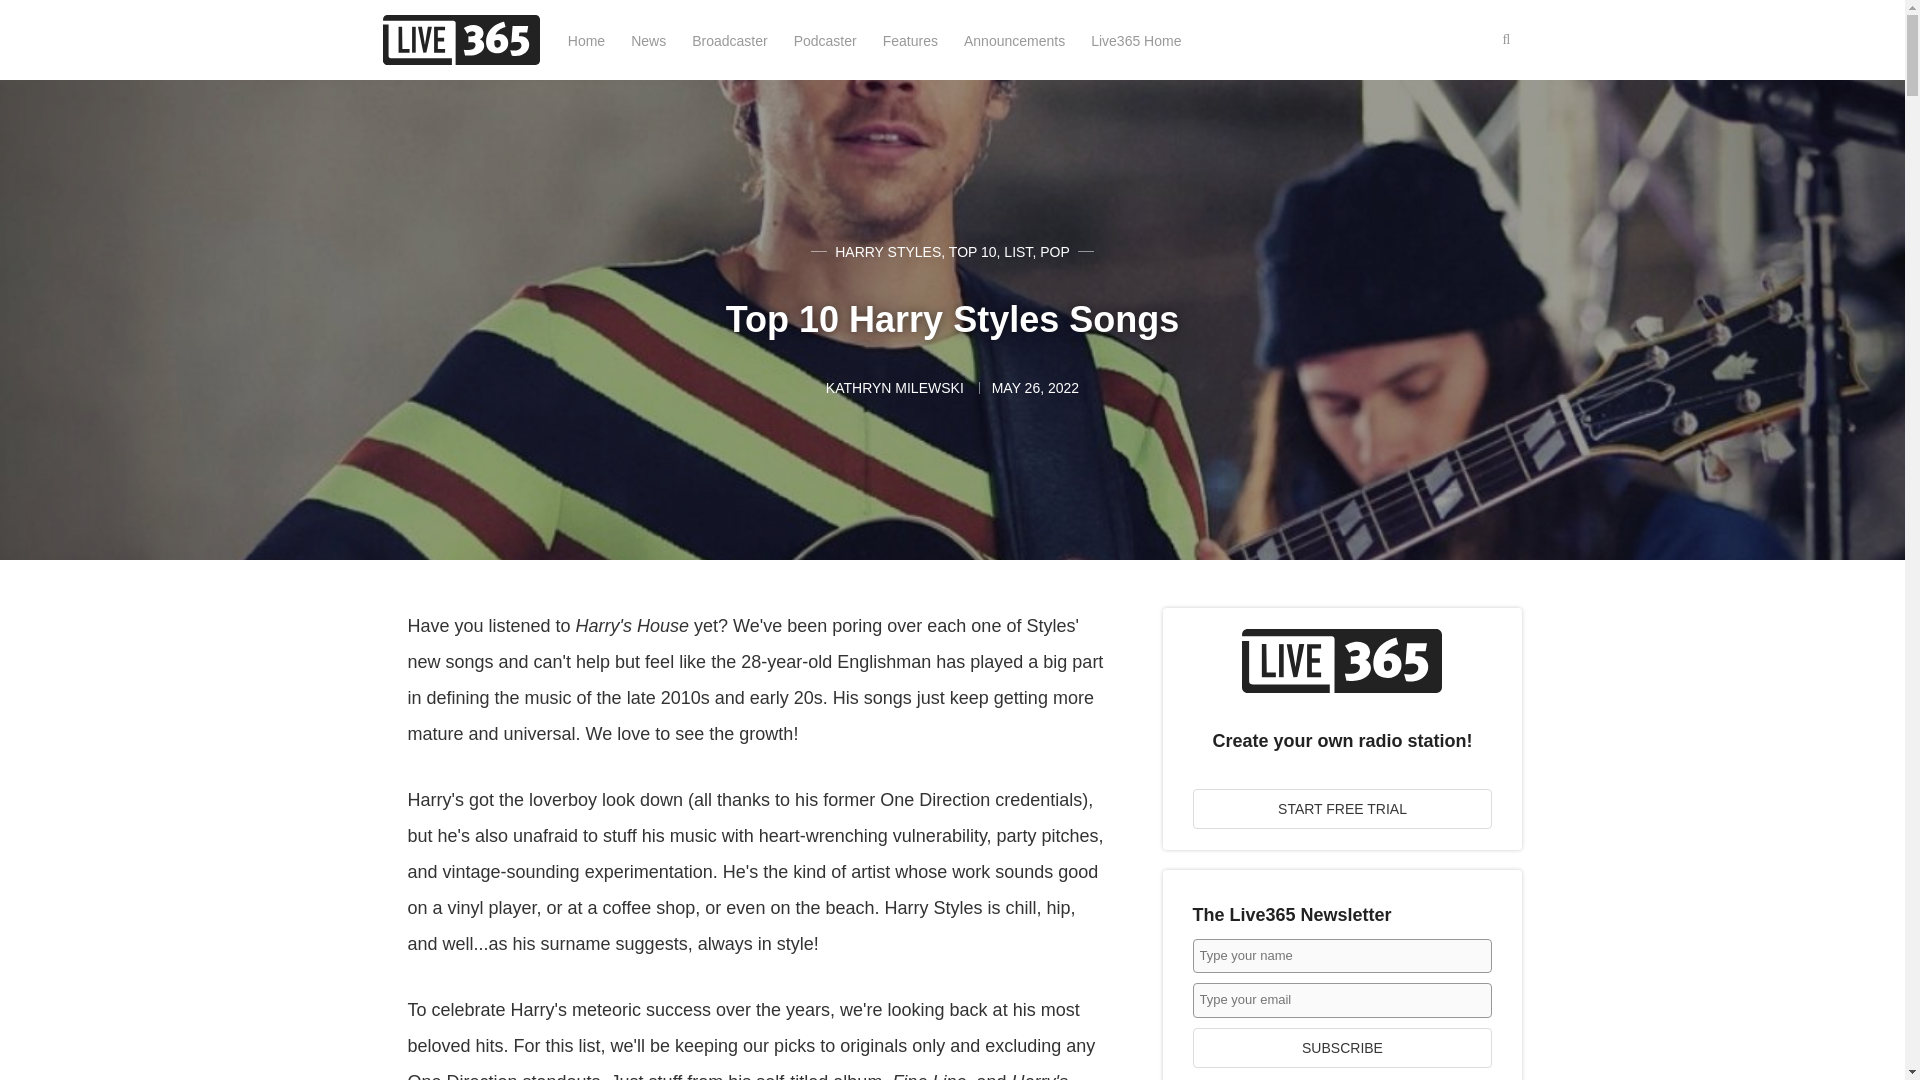 The image size is (1920, 1080). Describe the element at coordinates (972, 252) in the screenshot. I see `TOP 10` at that location.